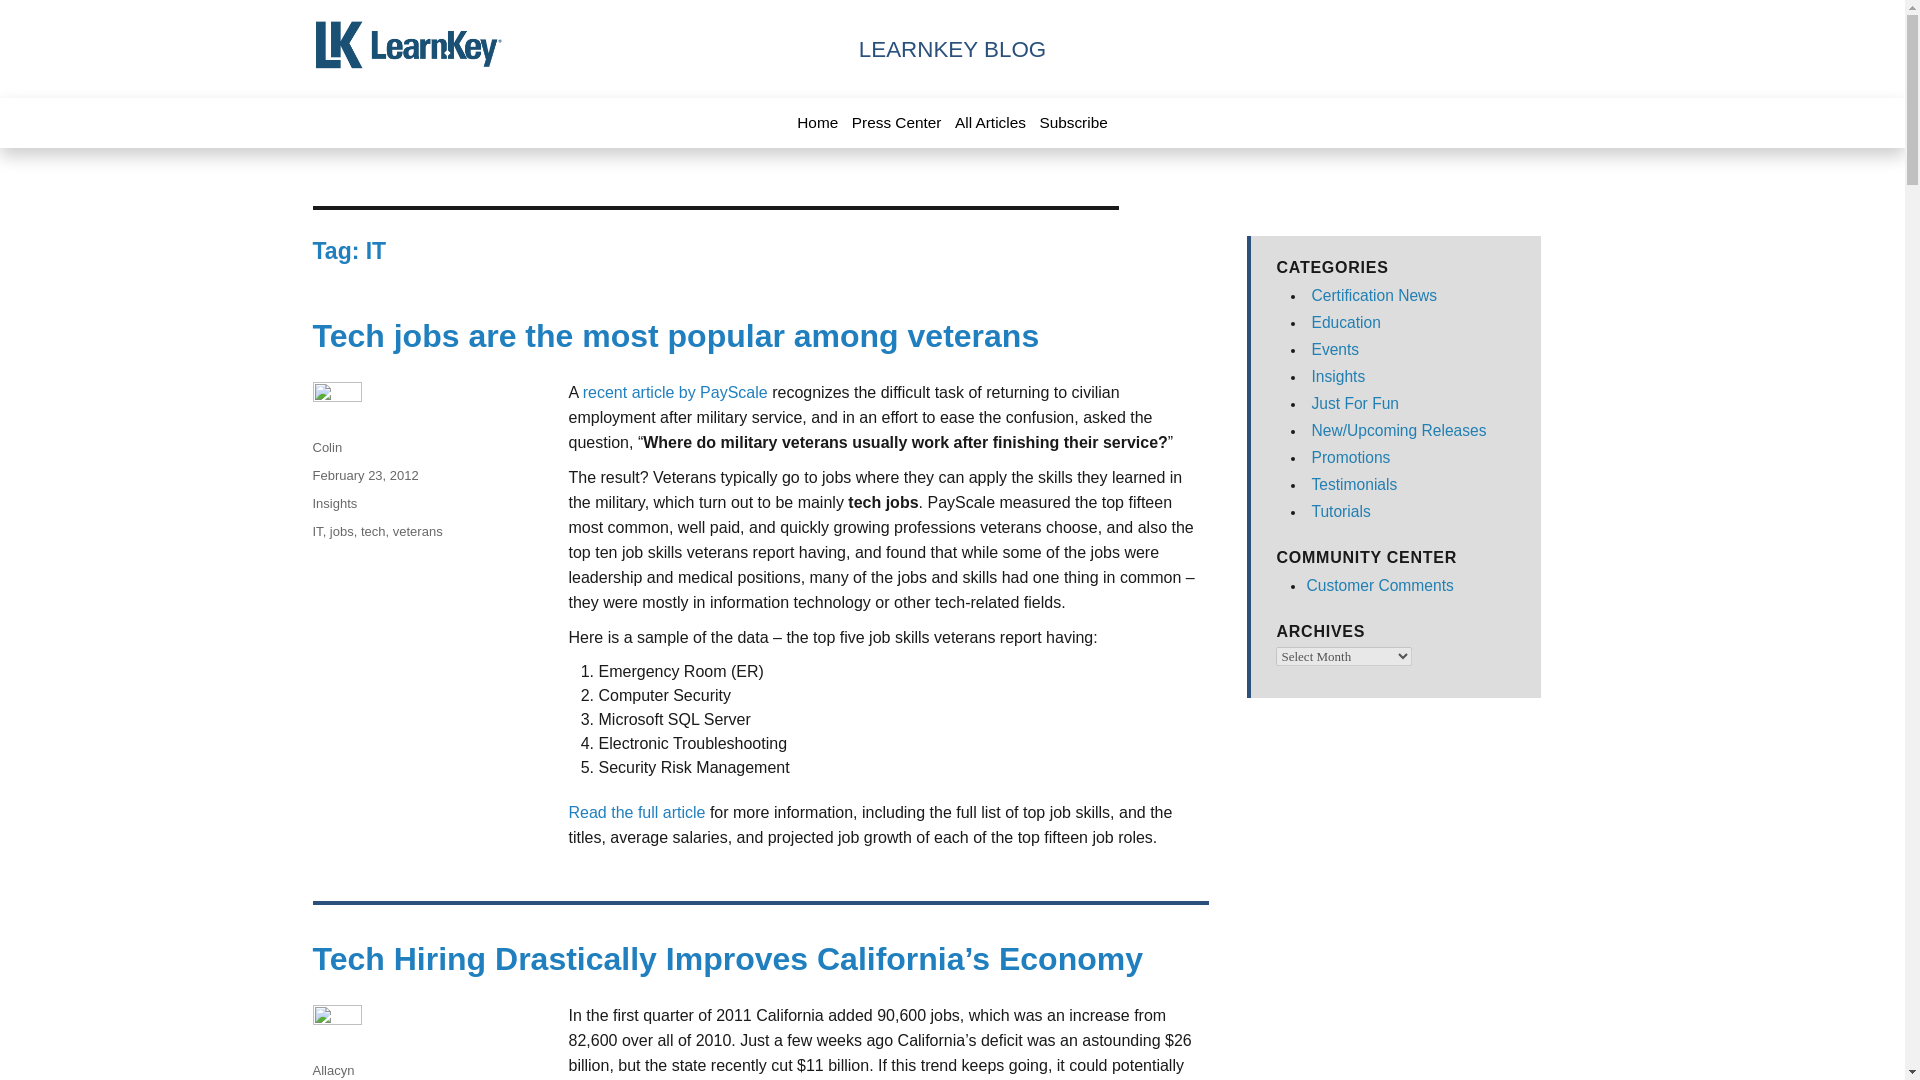 Image resolution: width=1920 pixels, height=1080 pixels. I want to click on recent article by PayScale, so click(676, 392).